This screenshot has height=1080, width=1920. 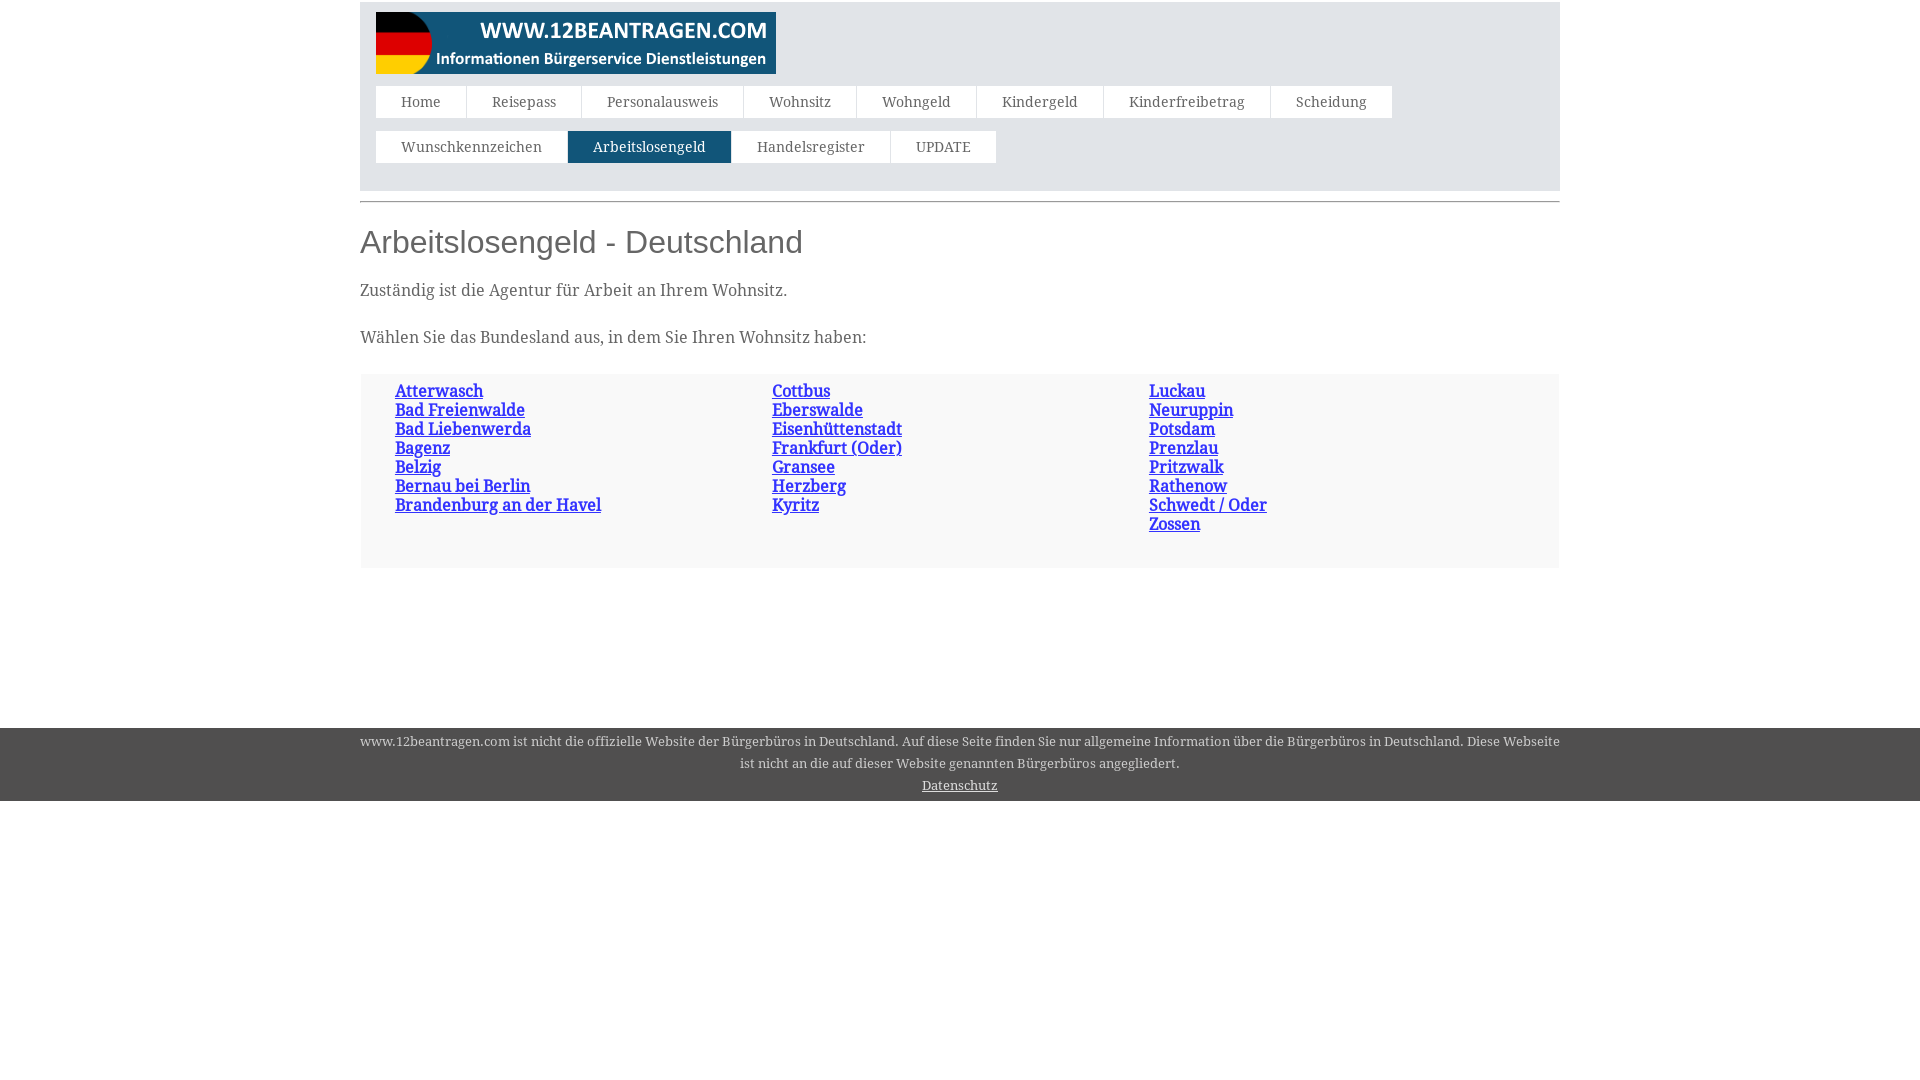 I want to click on Bernau bei Berlin, so click(x=462, y=486).